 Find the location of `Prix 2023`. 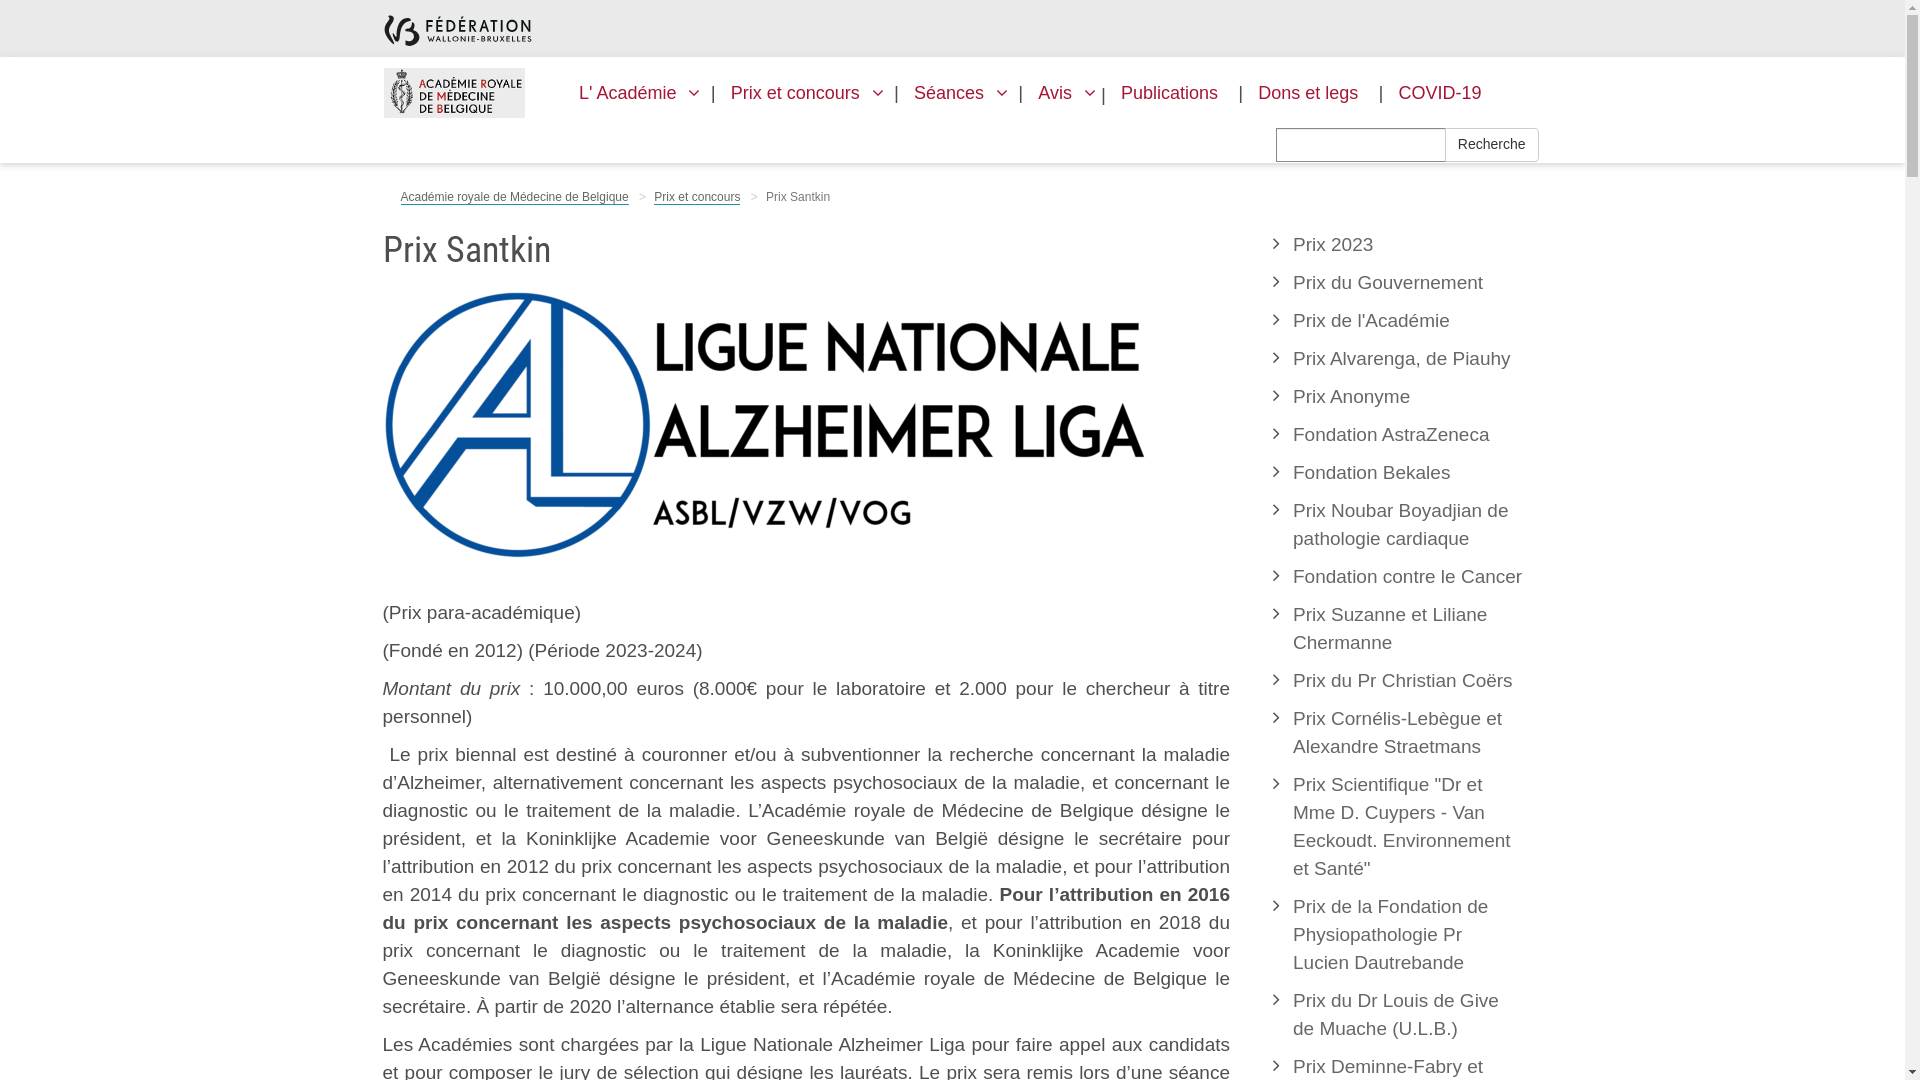

Prix 2023 is located at coordinates (1408, 245).